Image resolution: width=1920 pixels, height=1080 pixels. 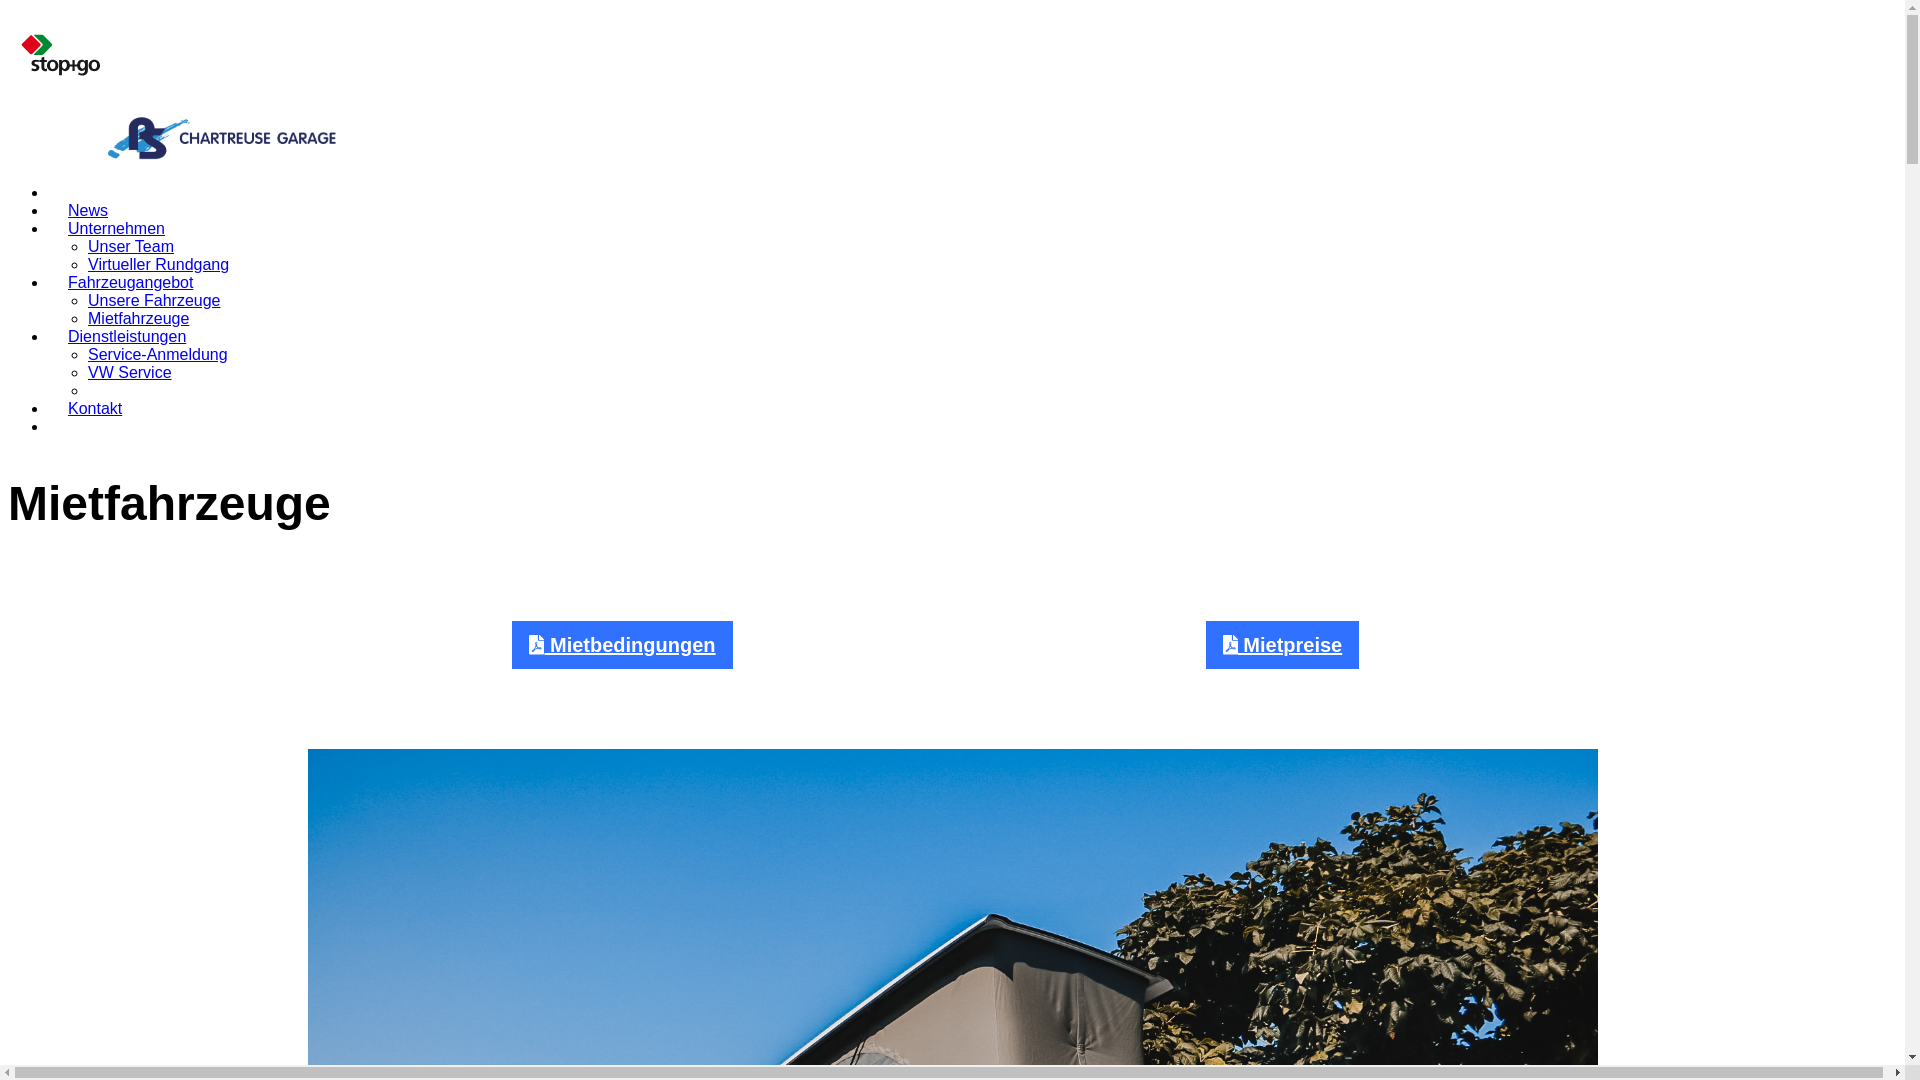 I want to click on VW Service, so click(x=130, y=372).